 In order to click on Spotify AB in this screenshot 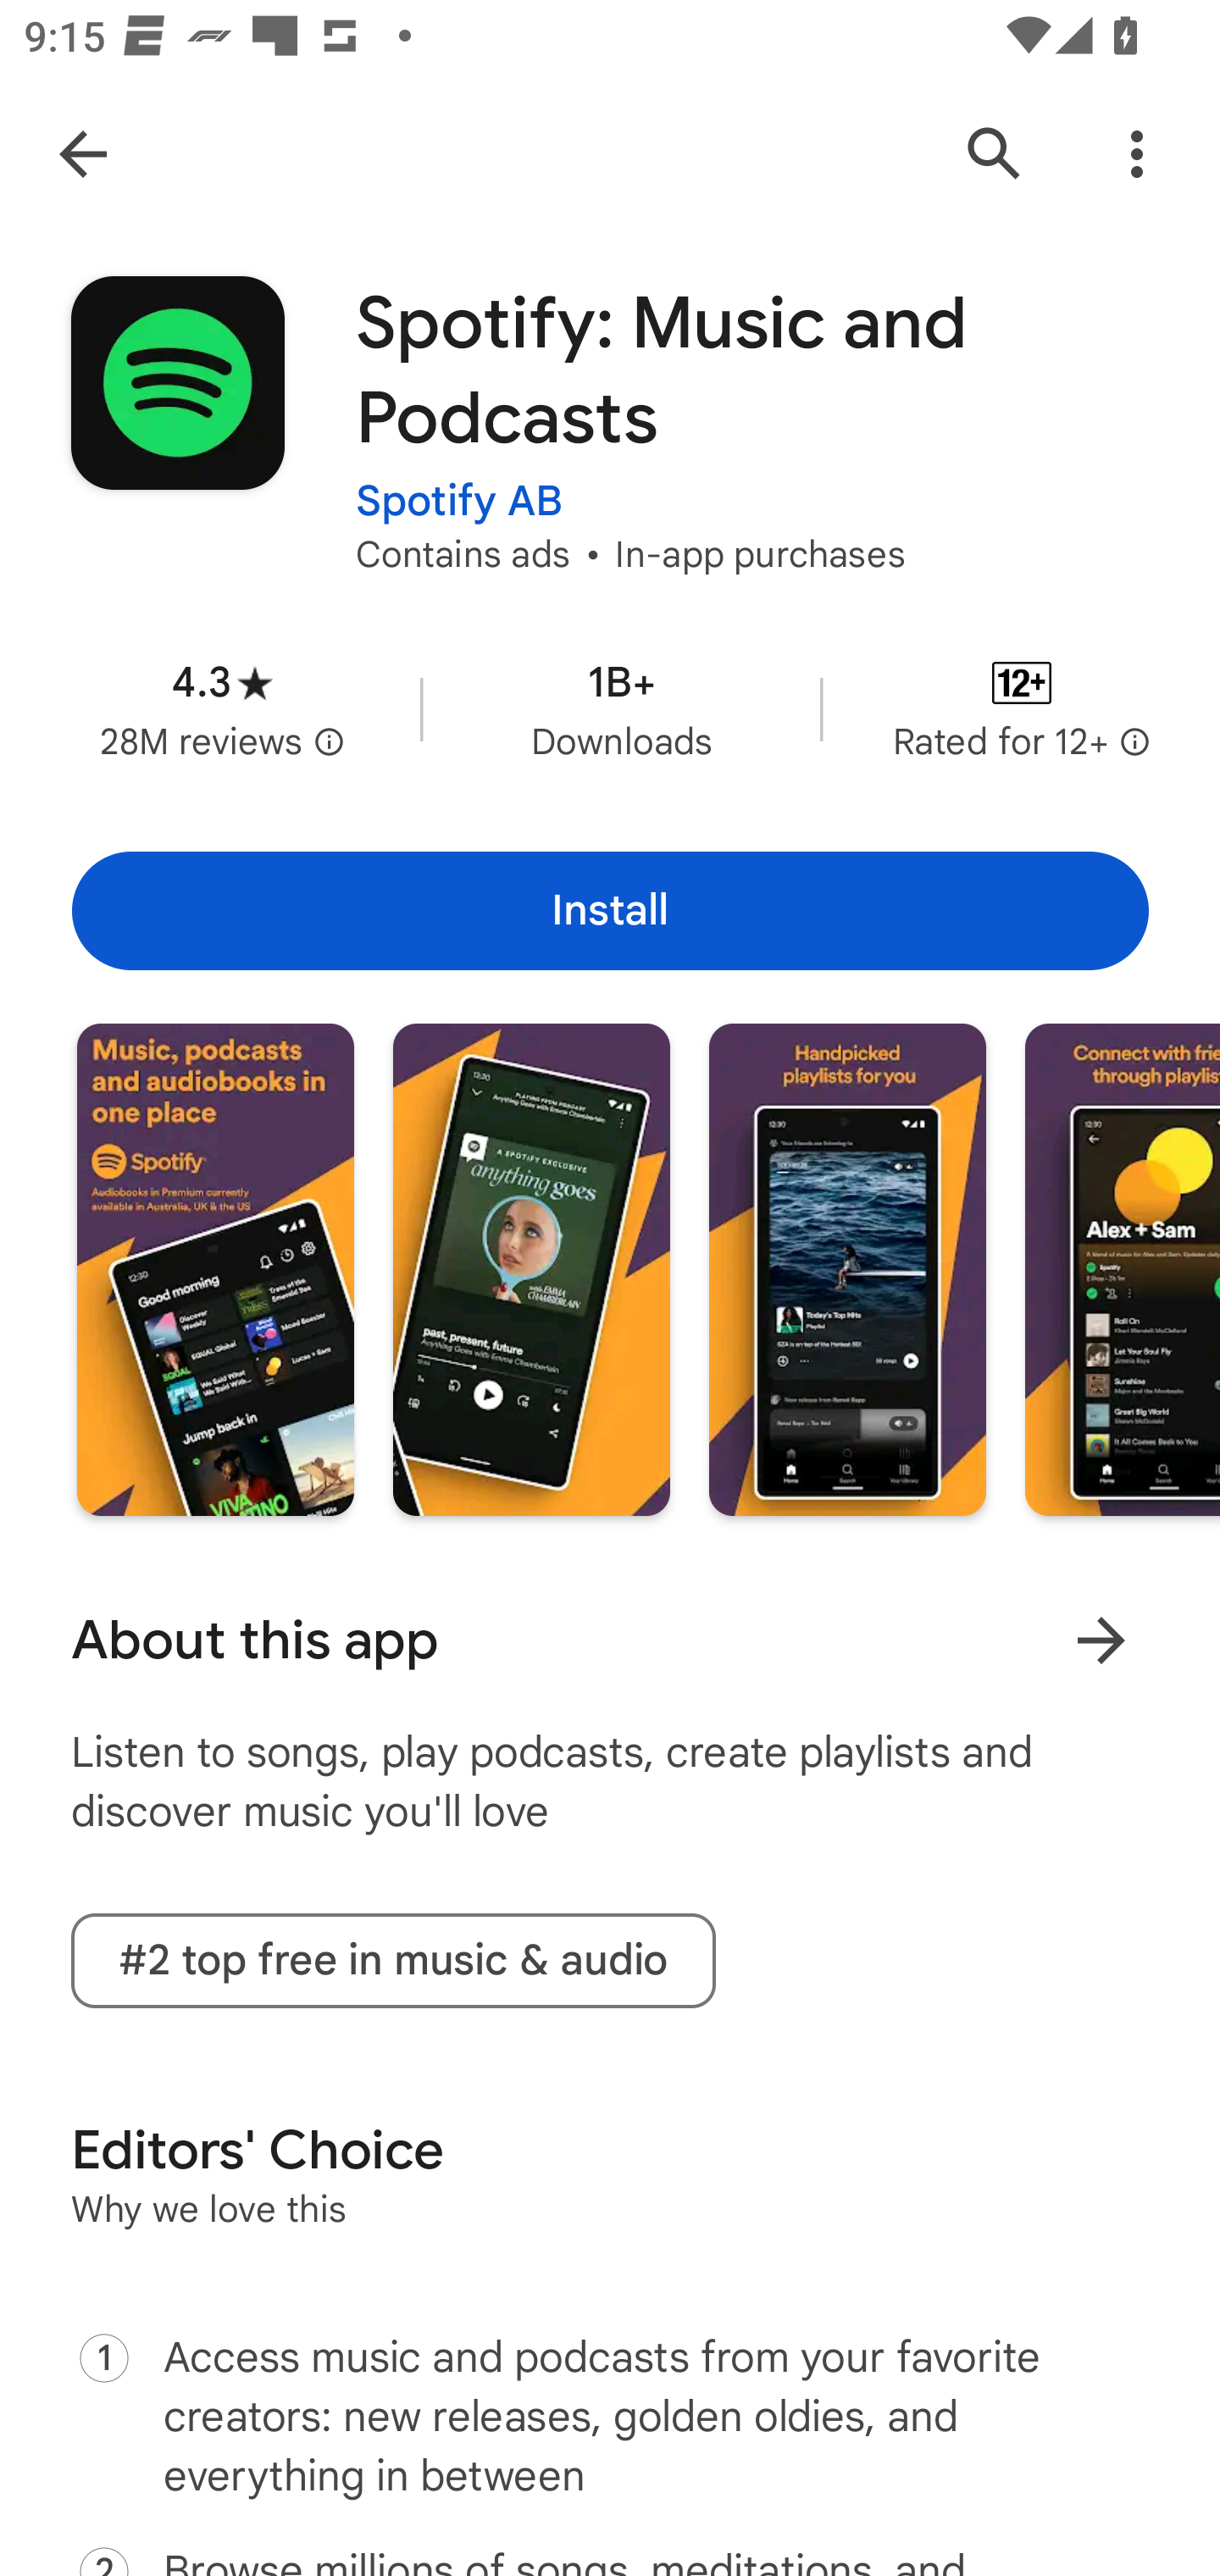, I will do `click(459, 480)`.